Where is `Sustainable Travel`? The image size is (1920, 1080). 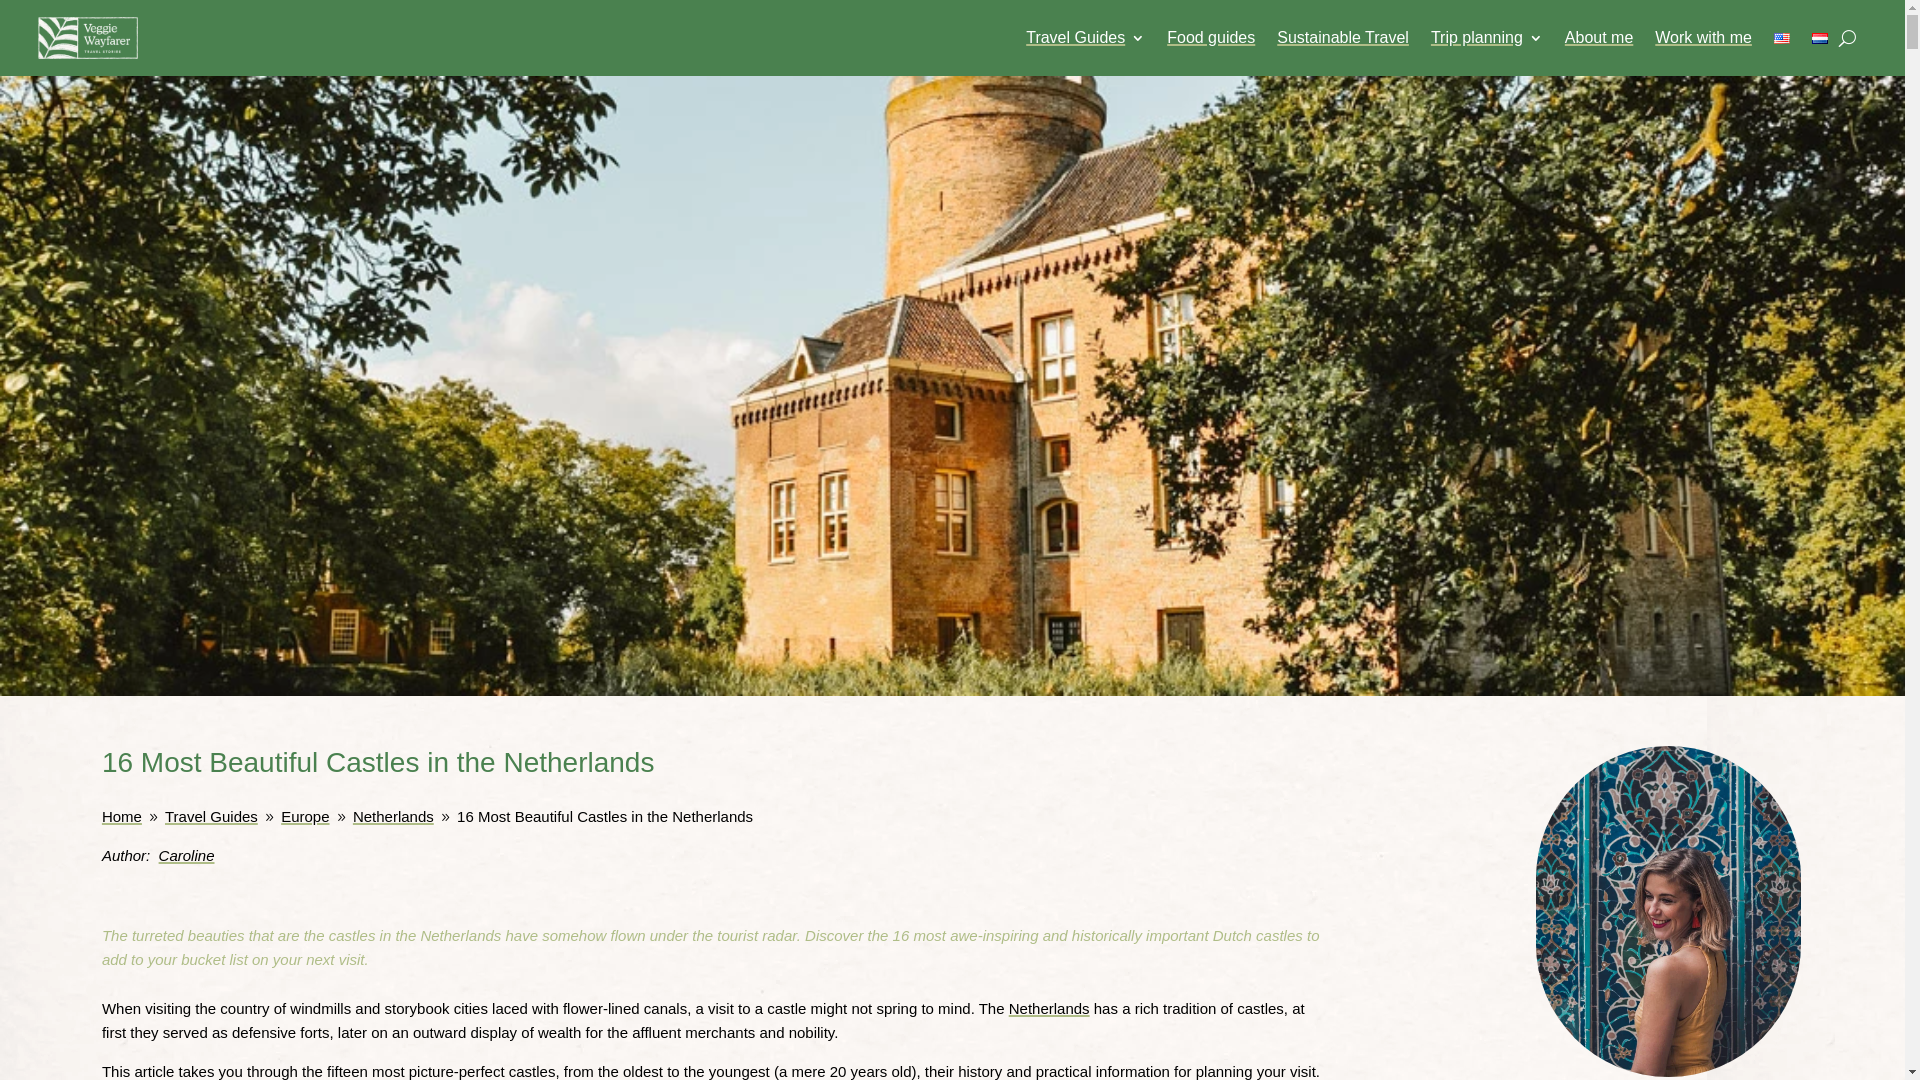 Sustainable Travel is located at coordinates (1342, 38).